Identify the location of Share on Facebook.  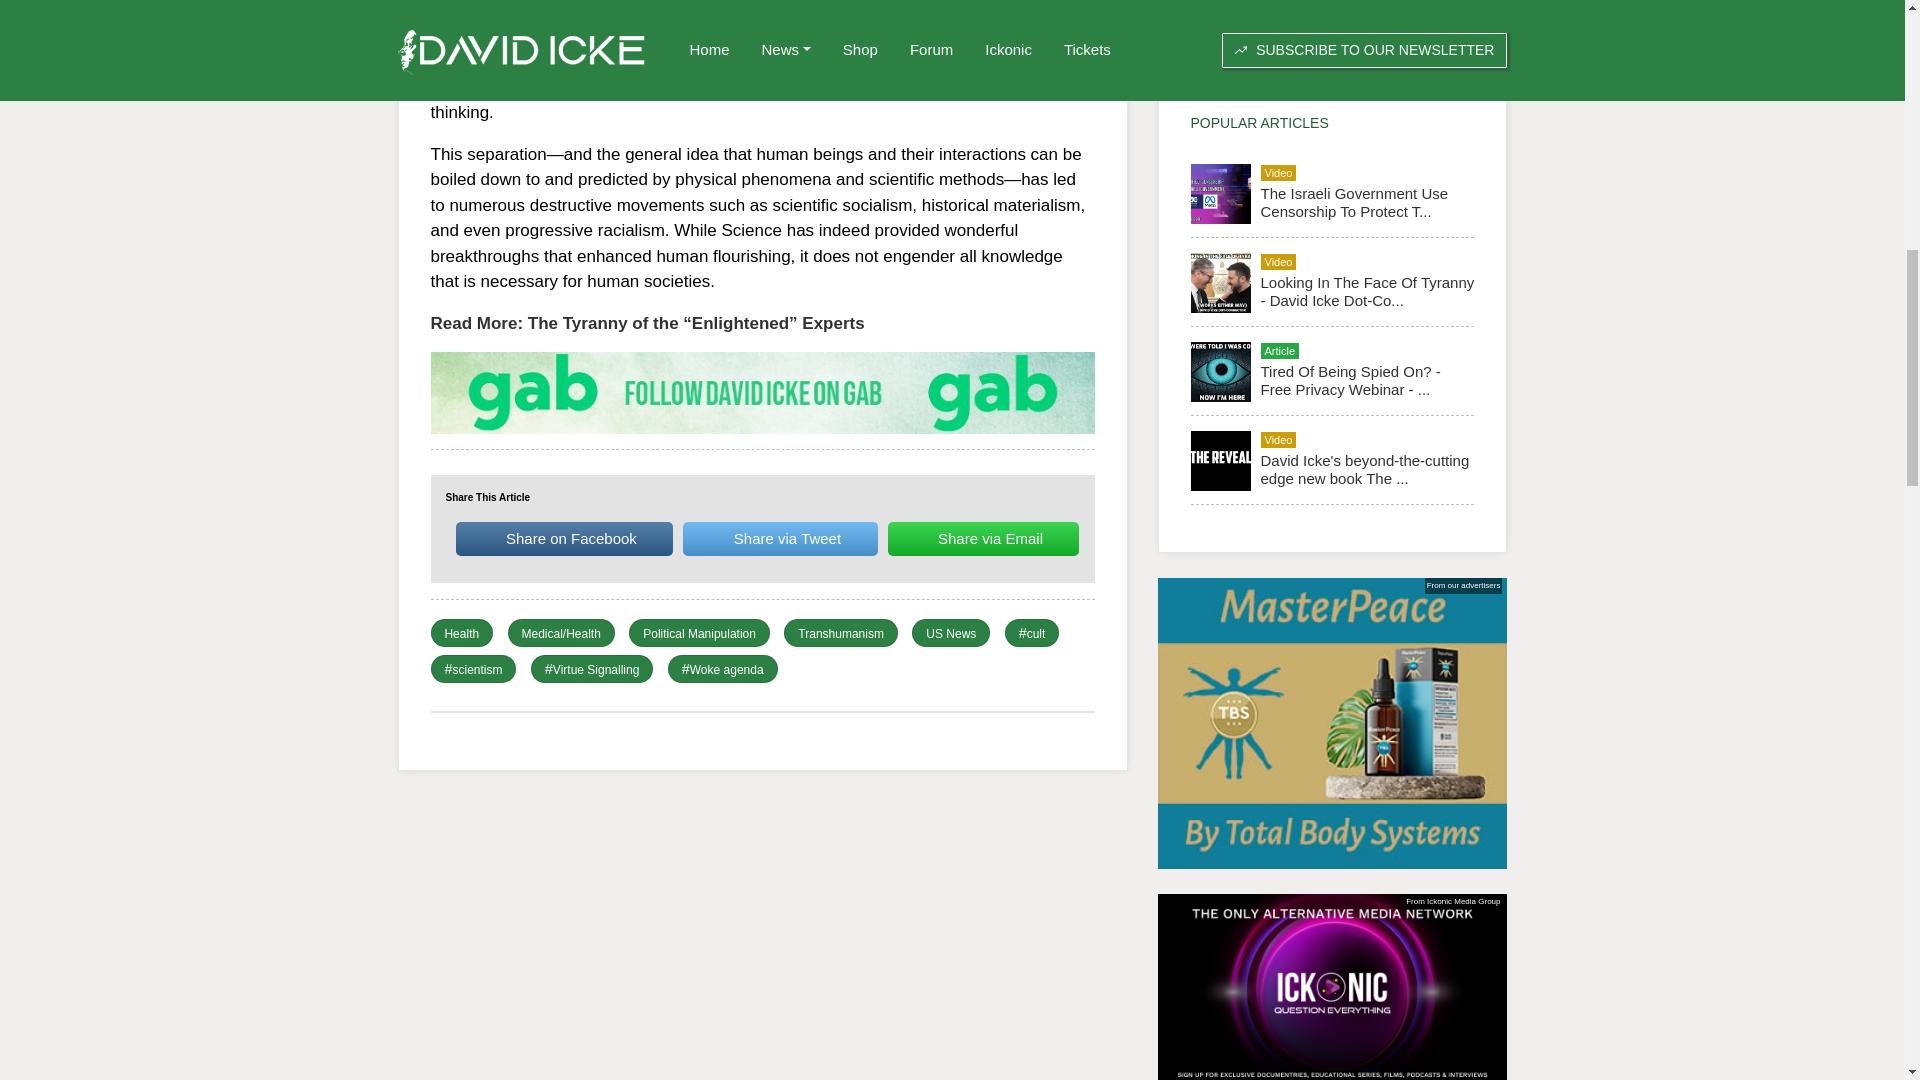
(564, 538).